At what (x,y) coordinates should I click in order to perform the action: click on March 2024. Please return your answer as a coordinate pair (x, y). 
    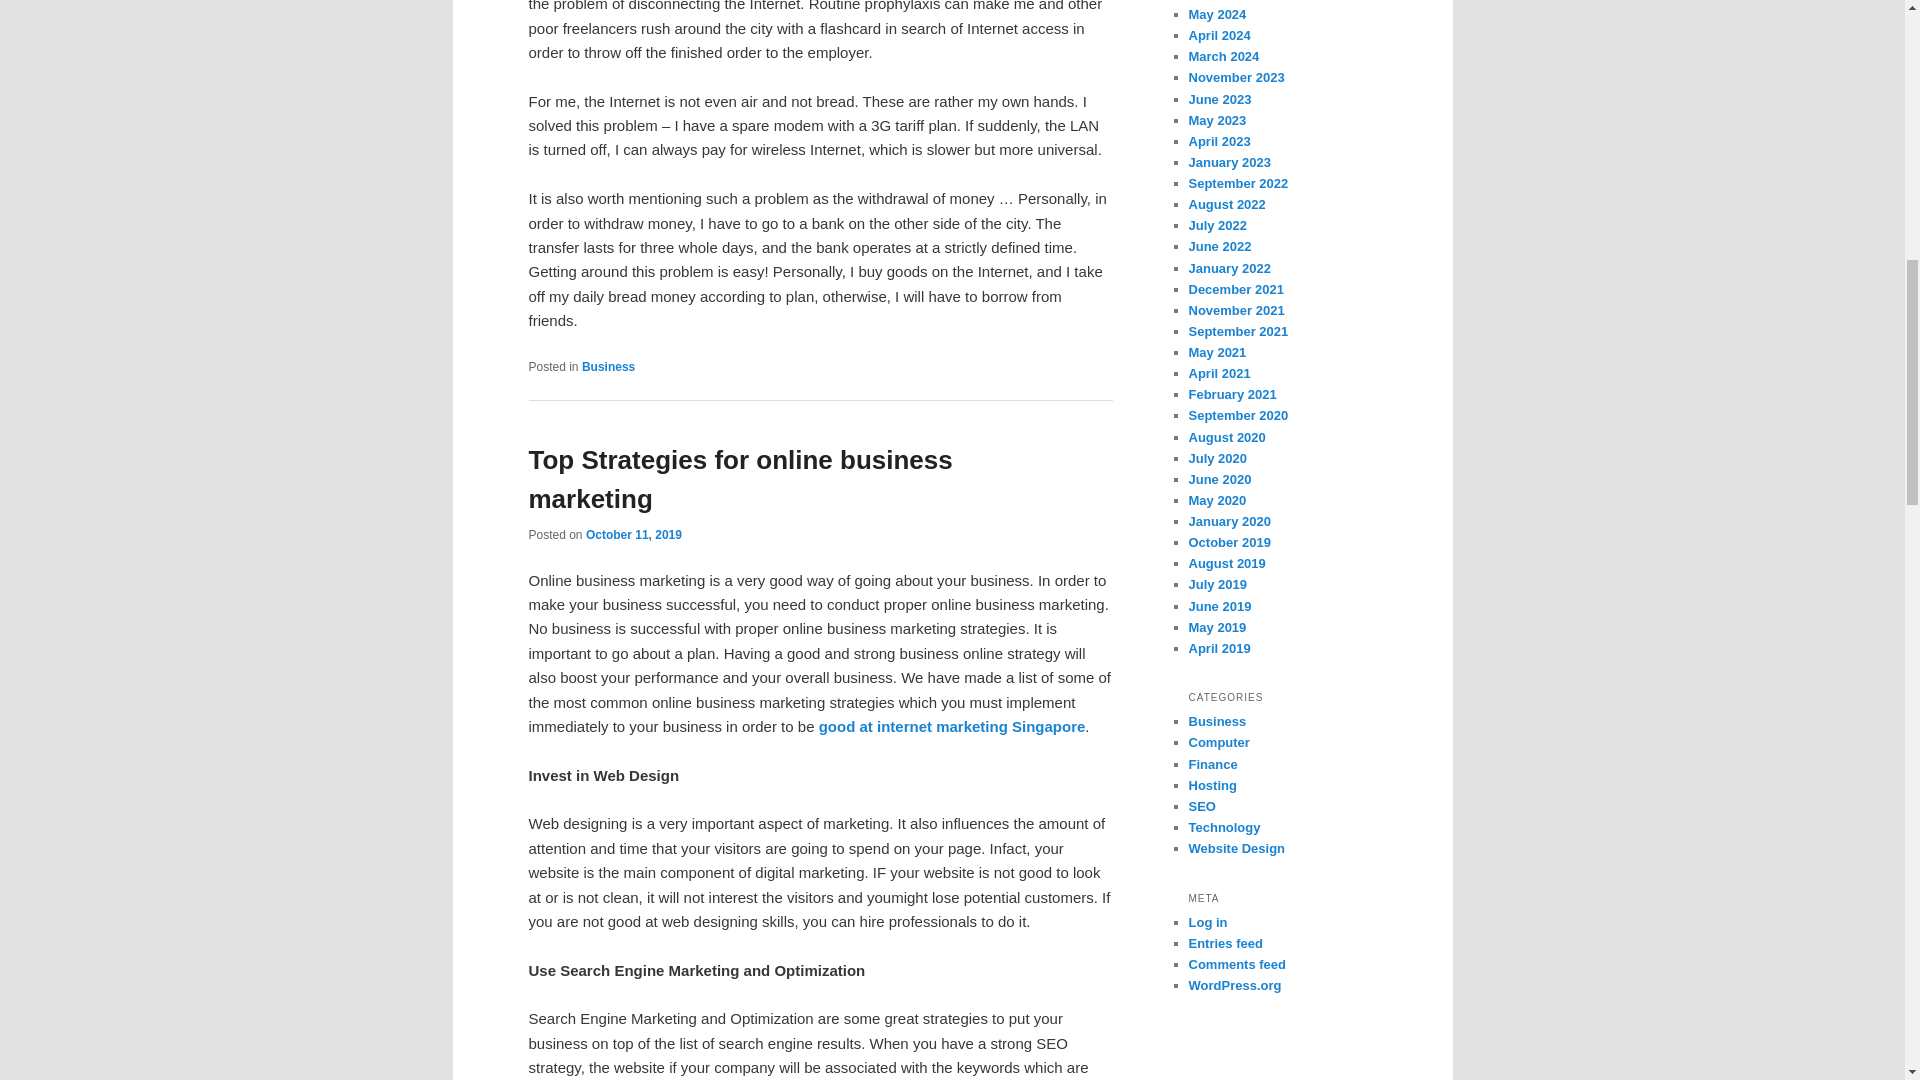
    Looking at the image, I should click on (1224, 56).